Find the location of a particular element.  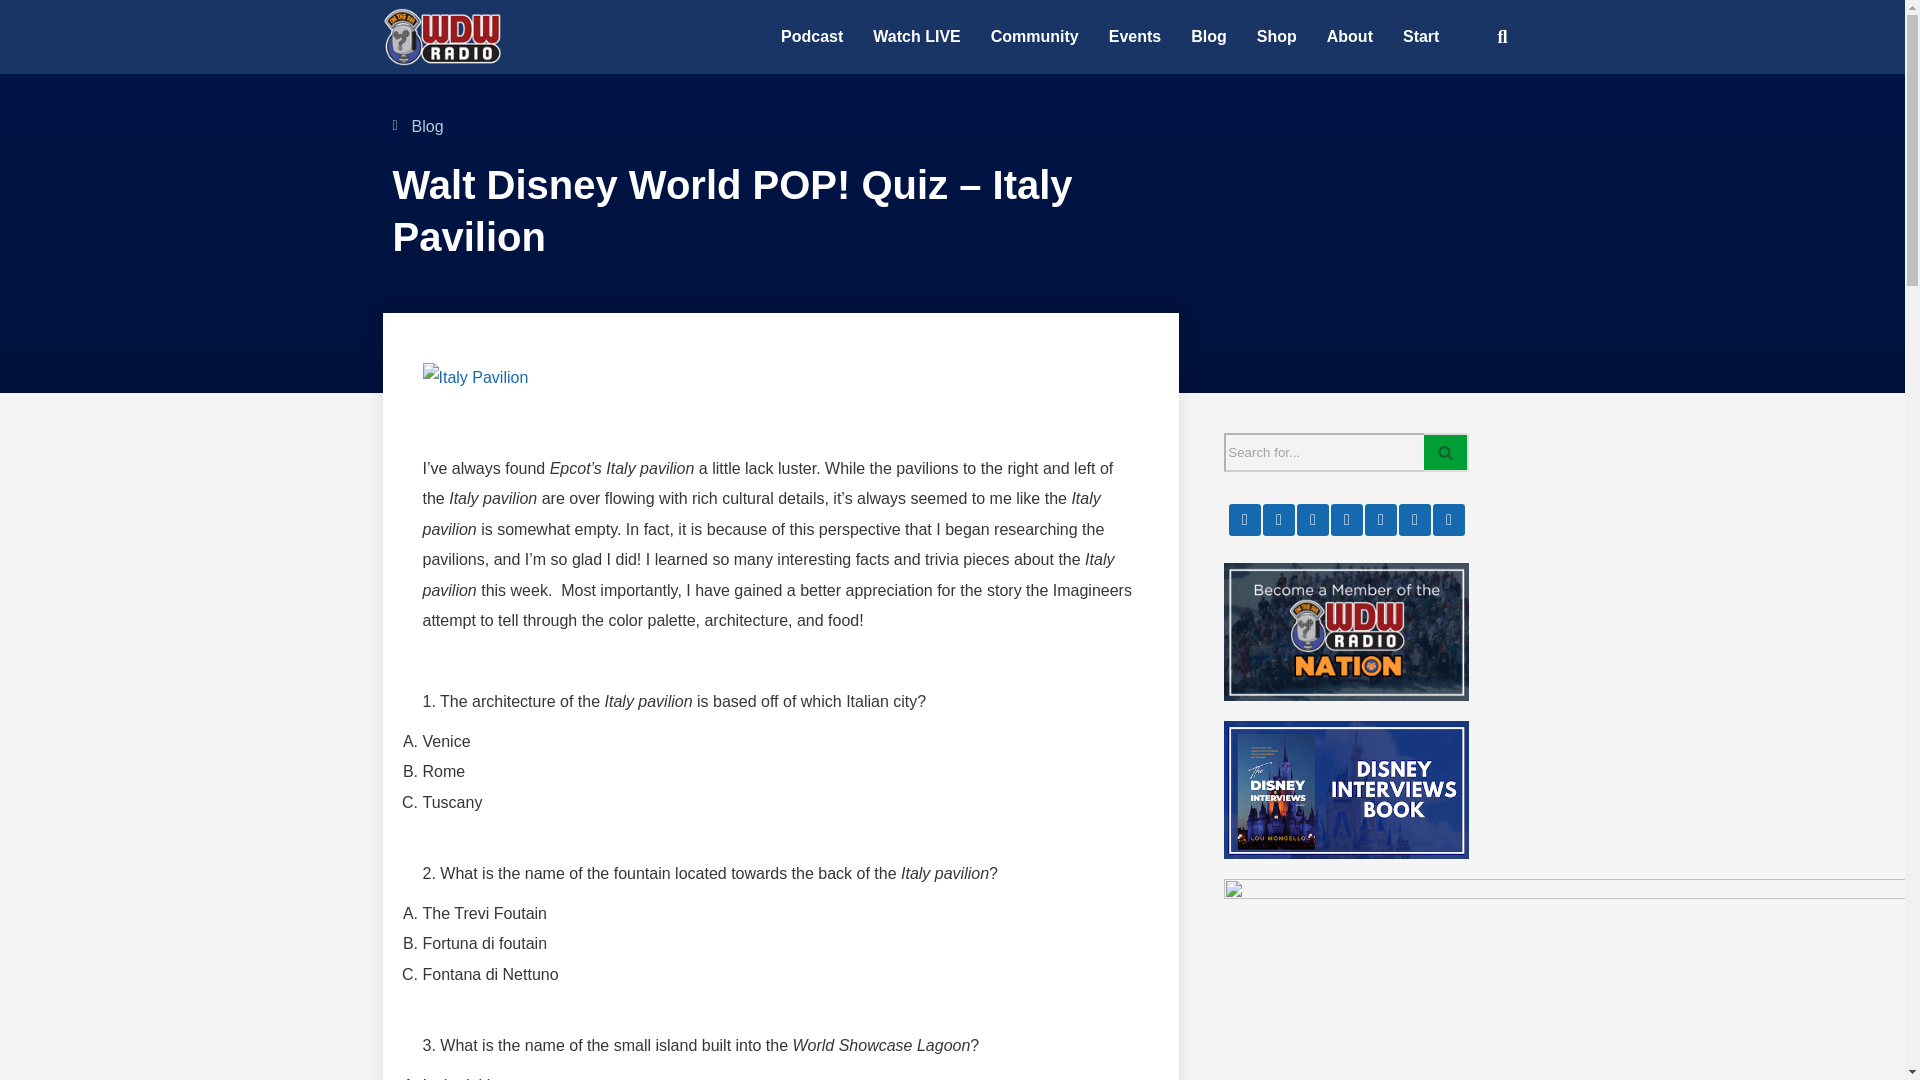

Watch LIVE is located at coordinates (916, 37).